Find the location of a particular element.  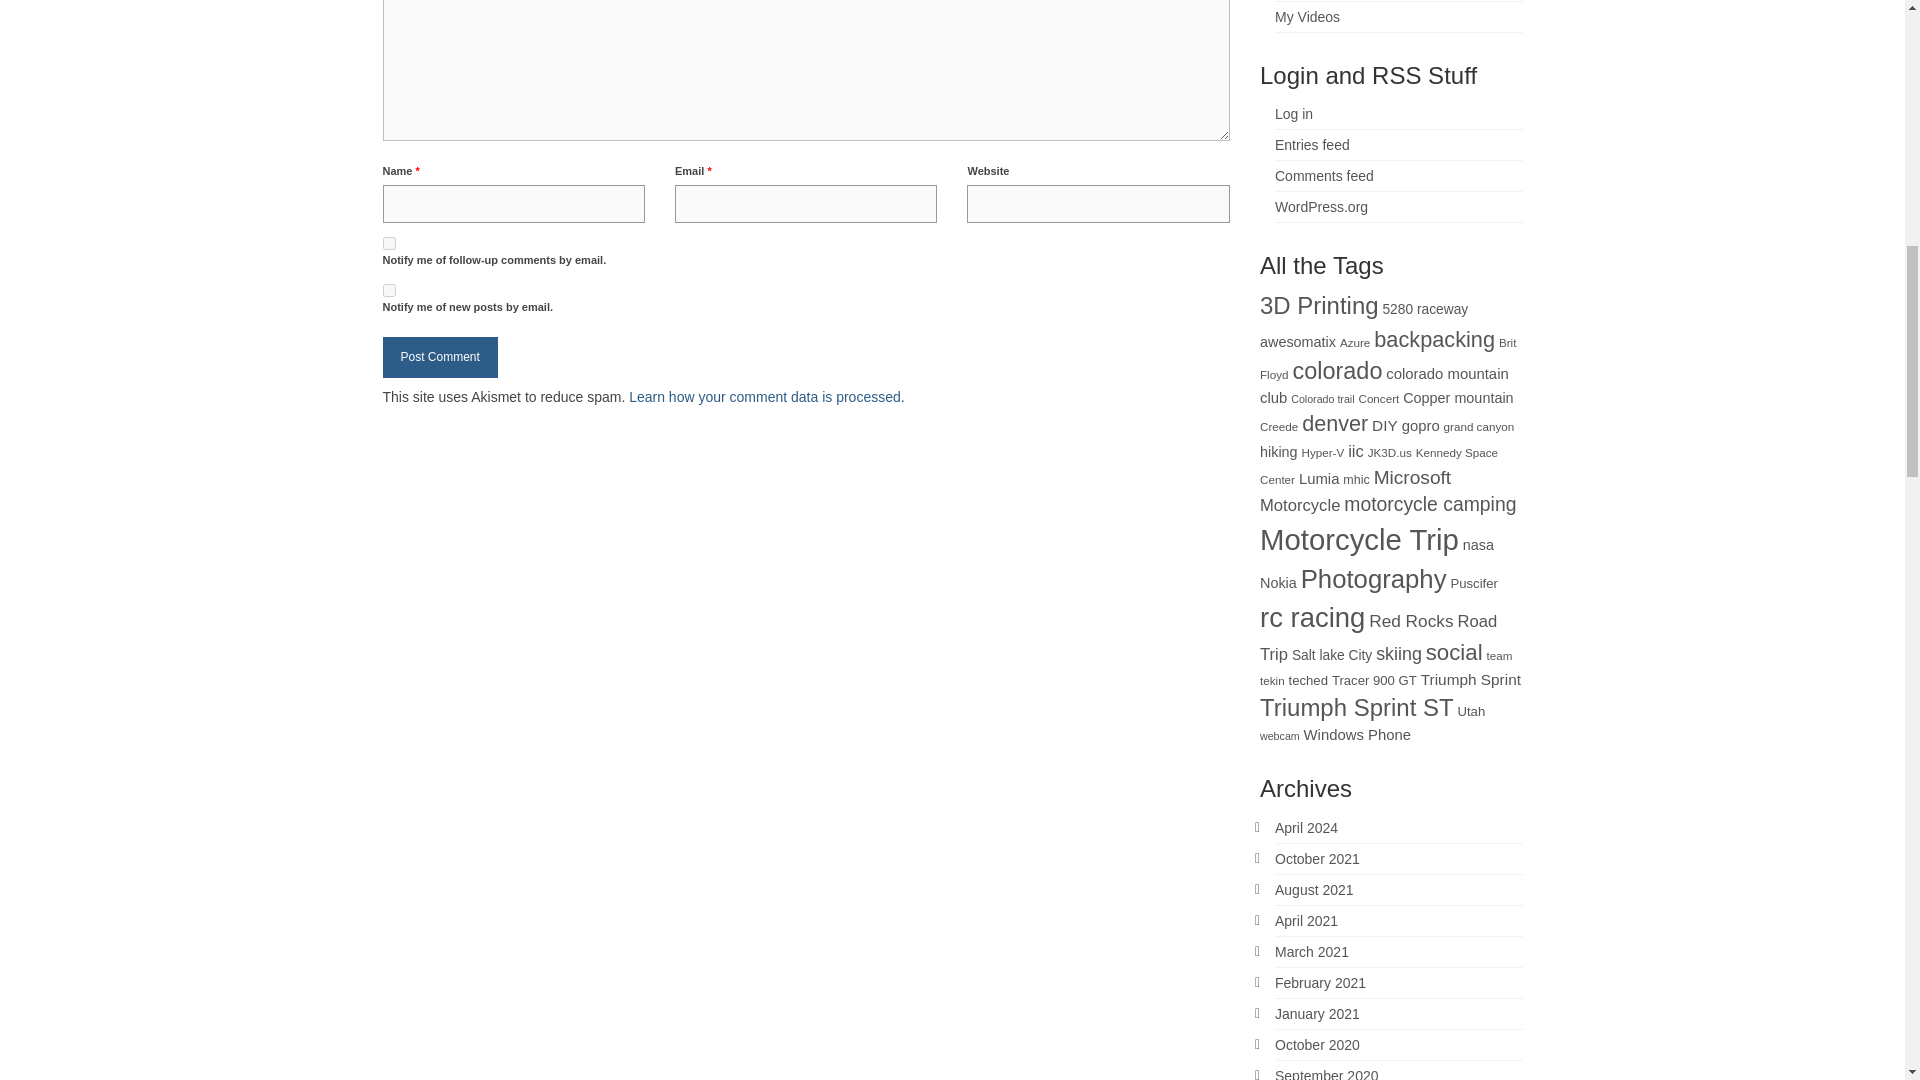

Post Comment is located at coordinates (440, 357).